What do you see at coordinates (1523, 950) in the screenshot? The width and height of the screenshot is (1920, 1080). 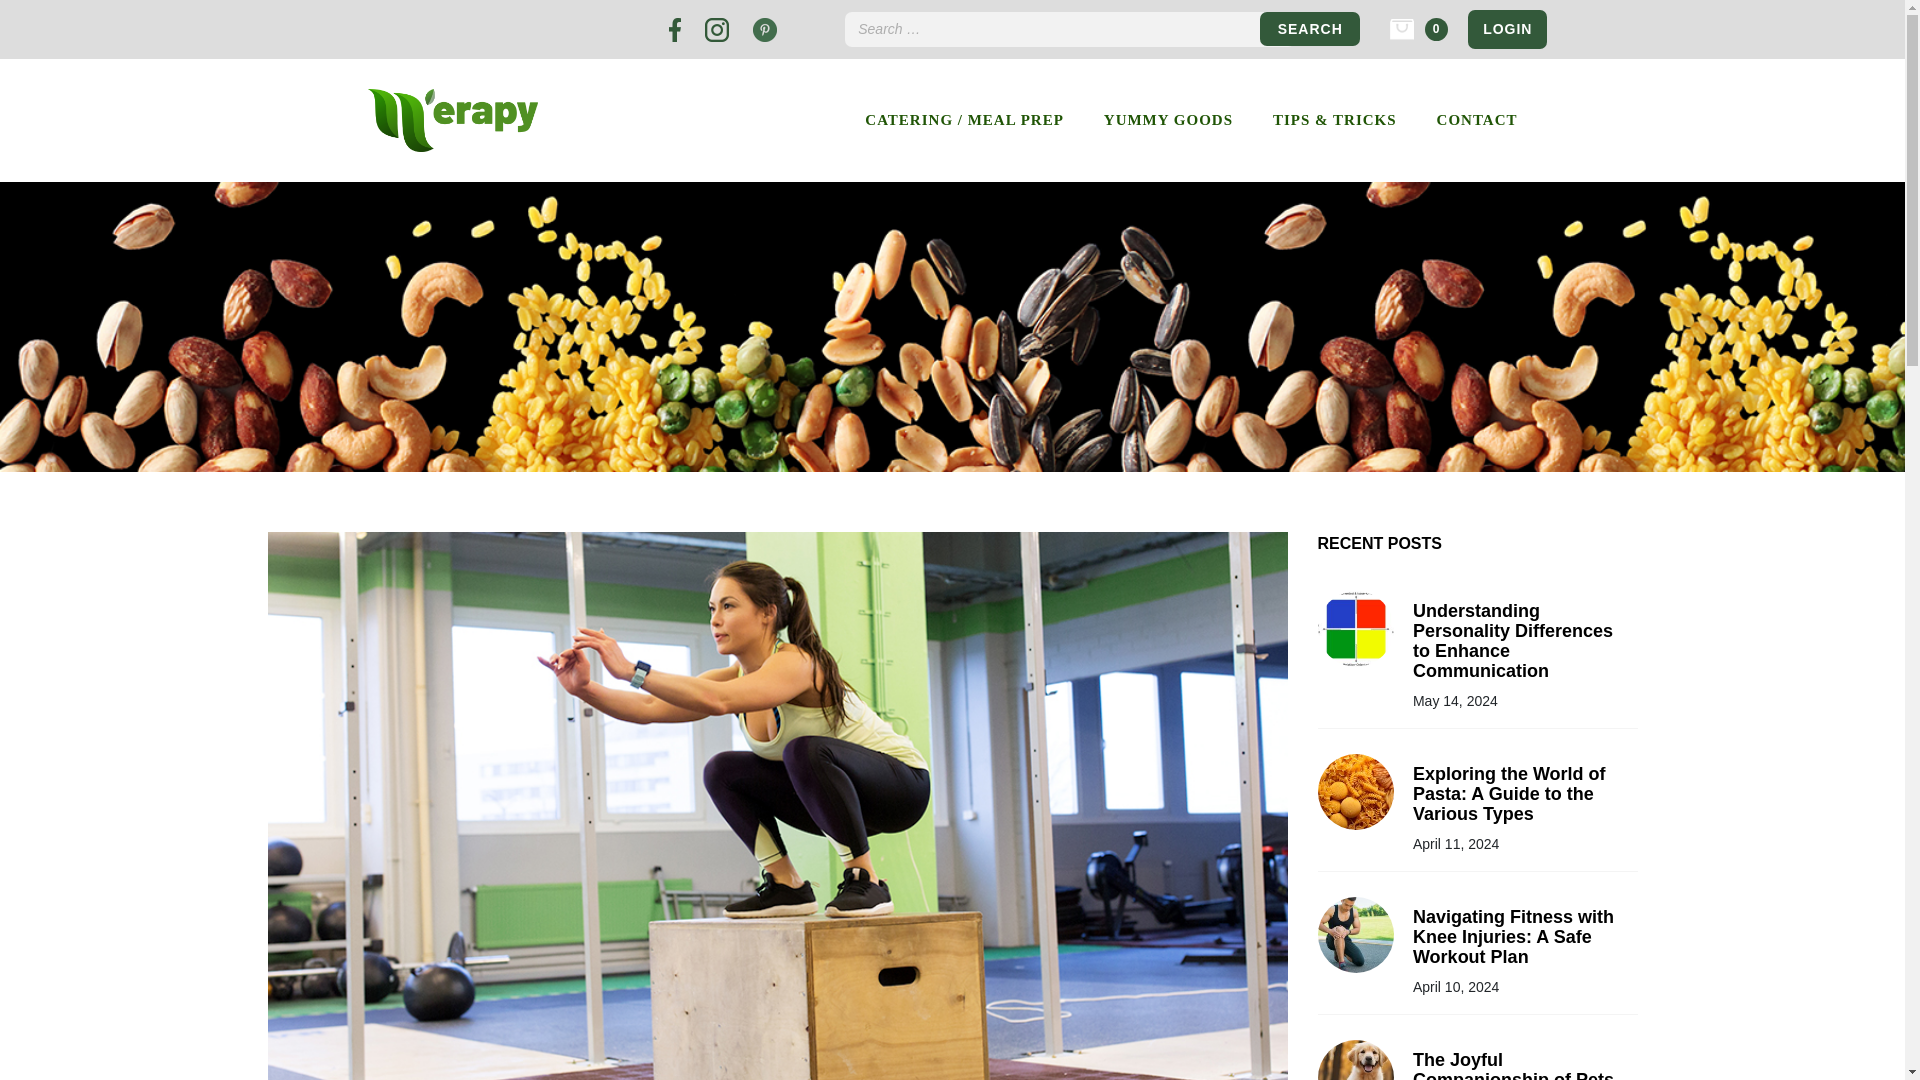 I see `Navigating Fitness with Knee Injuries: A Safe Workout Plan` at bounding box center [1523, 950].